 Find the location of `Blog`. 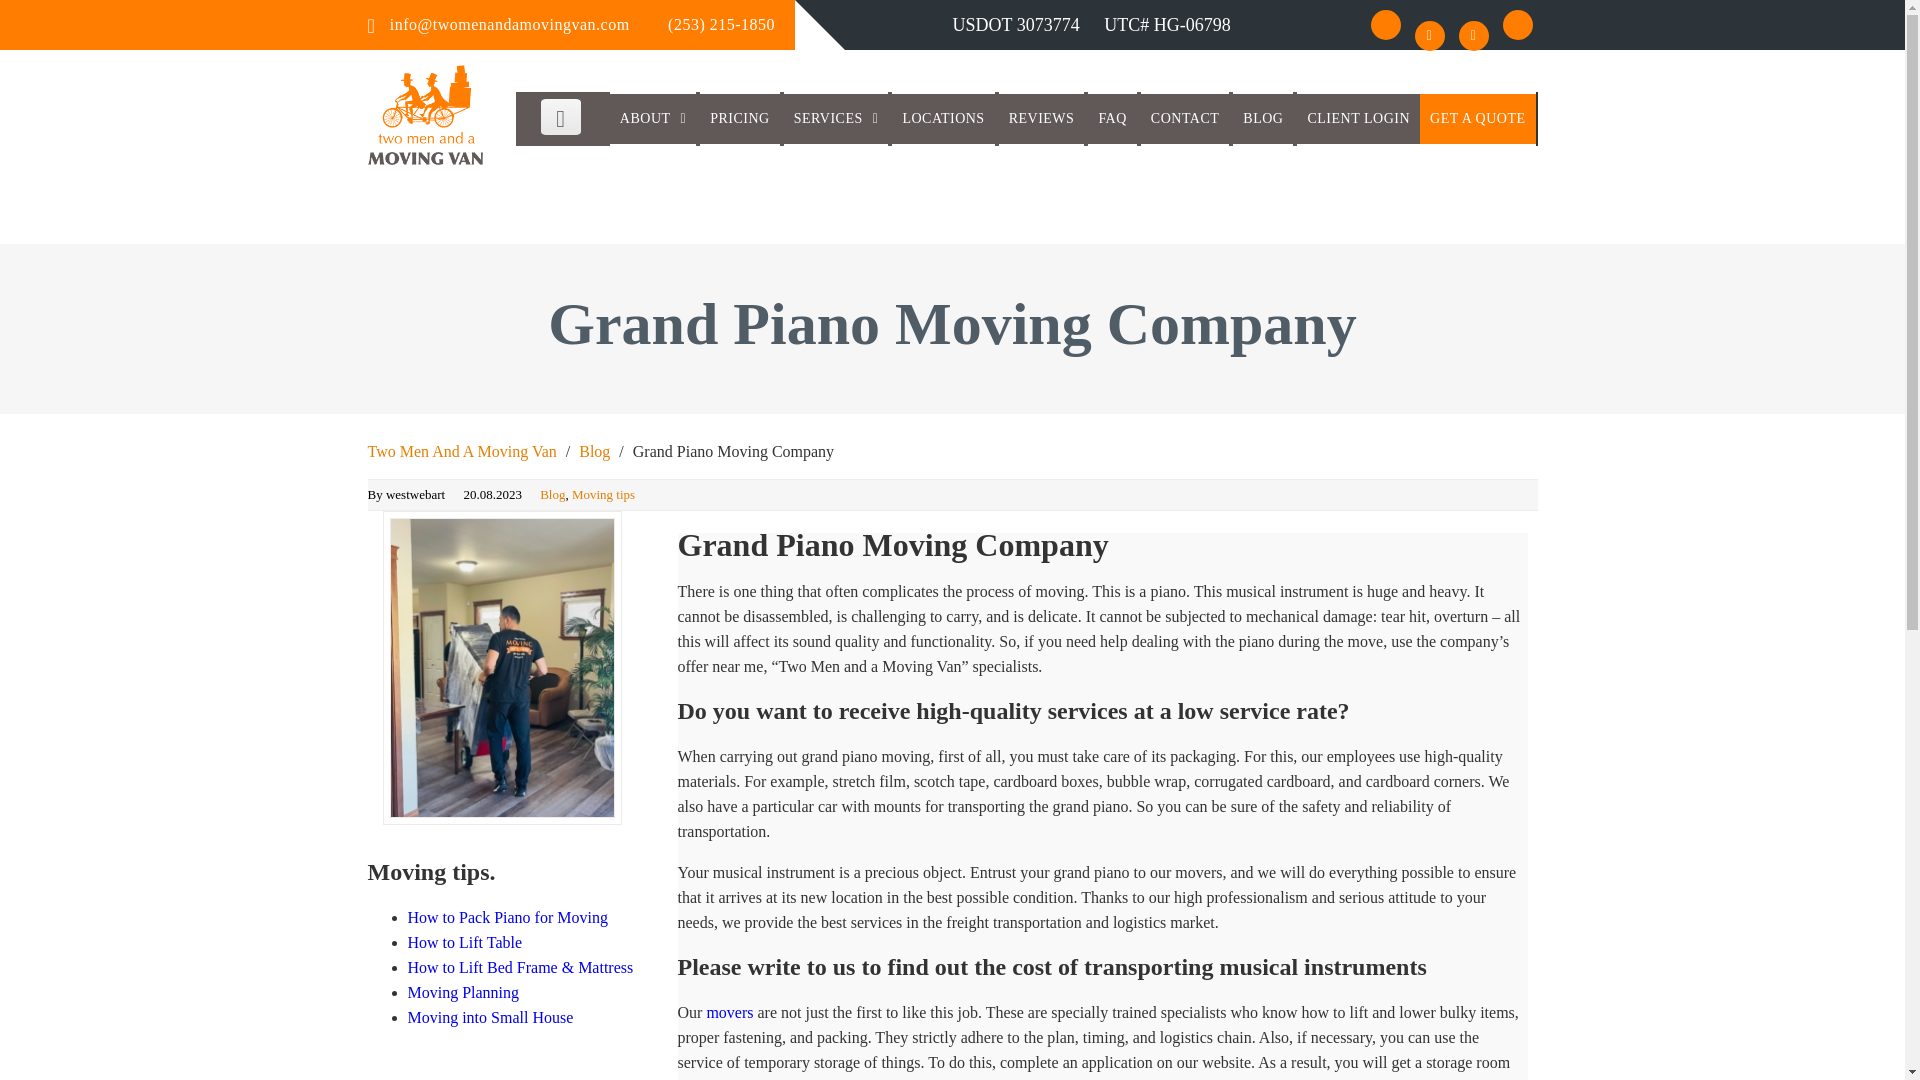

Blog is located at coordinates (552, 494).